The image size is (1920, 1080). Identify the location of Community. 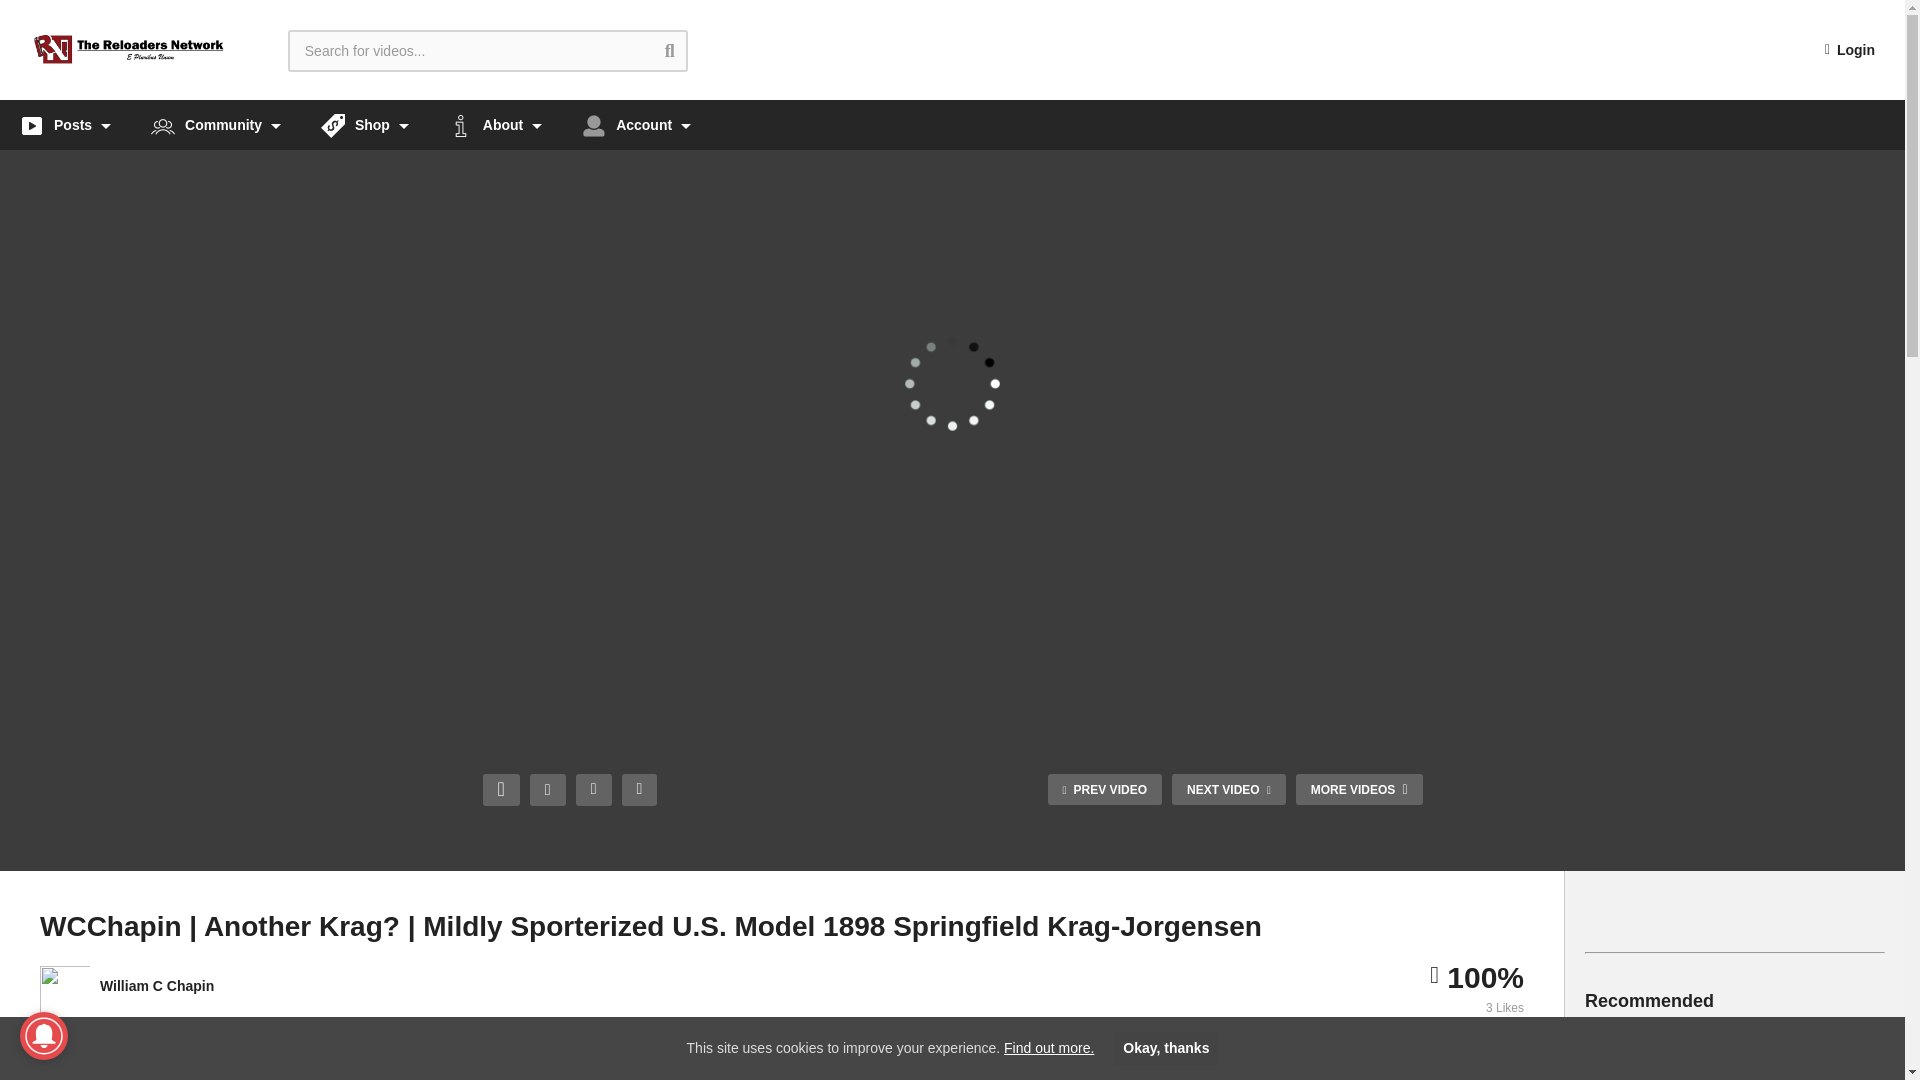
(216, 125).